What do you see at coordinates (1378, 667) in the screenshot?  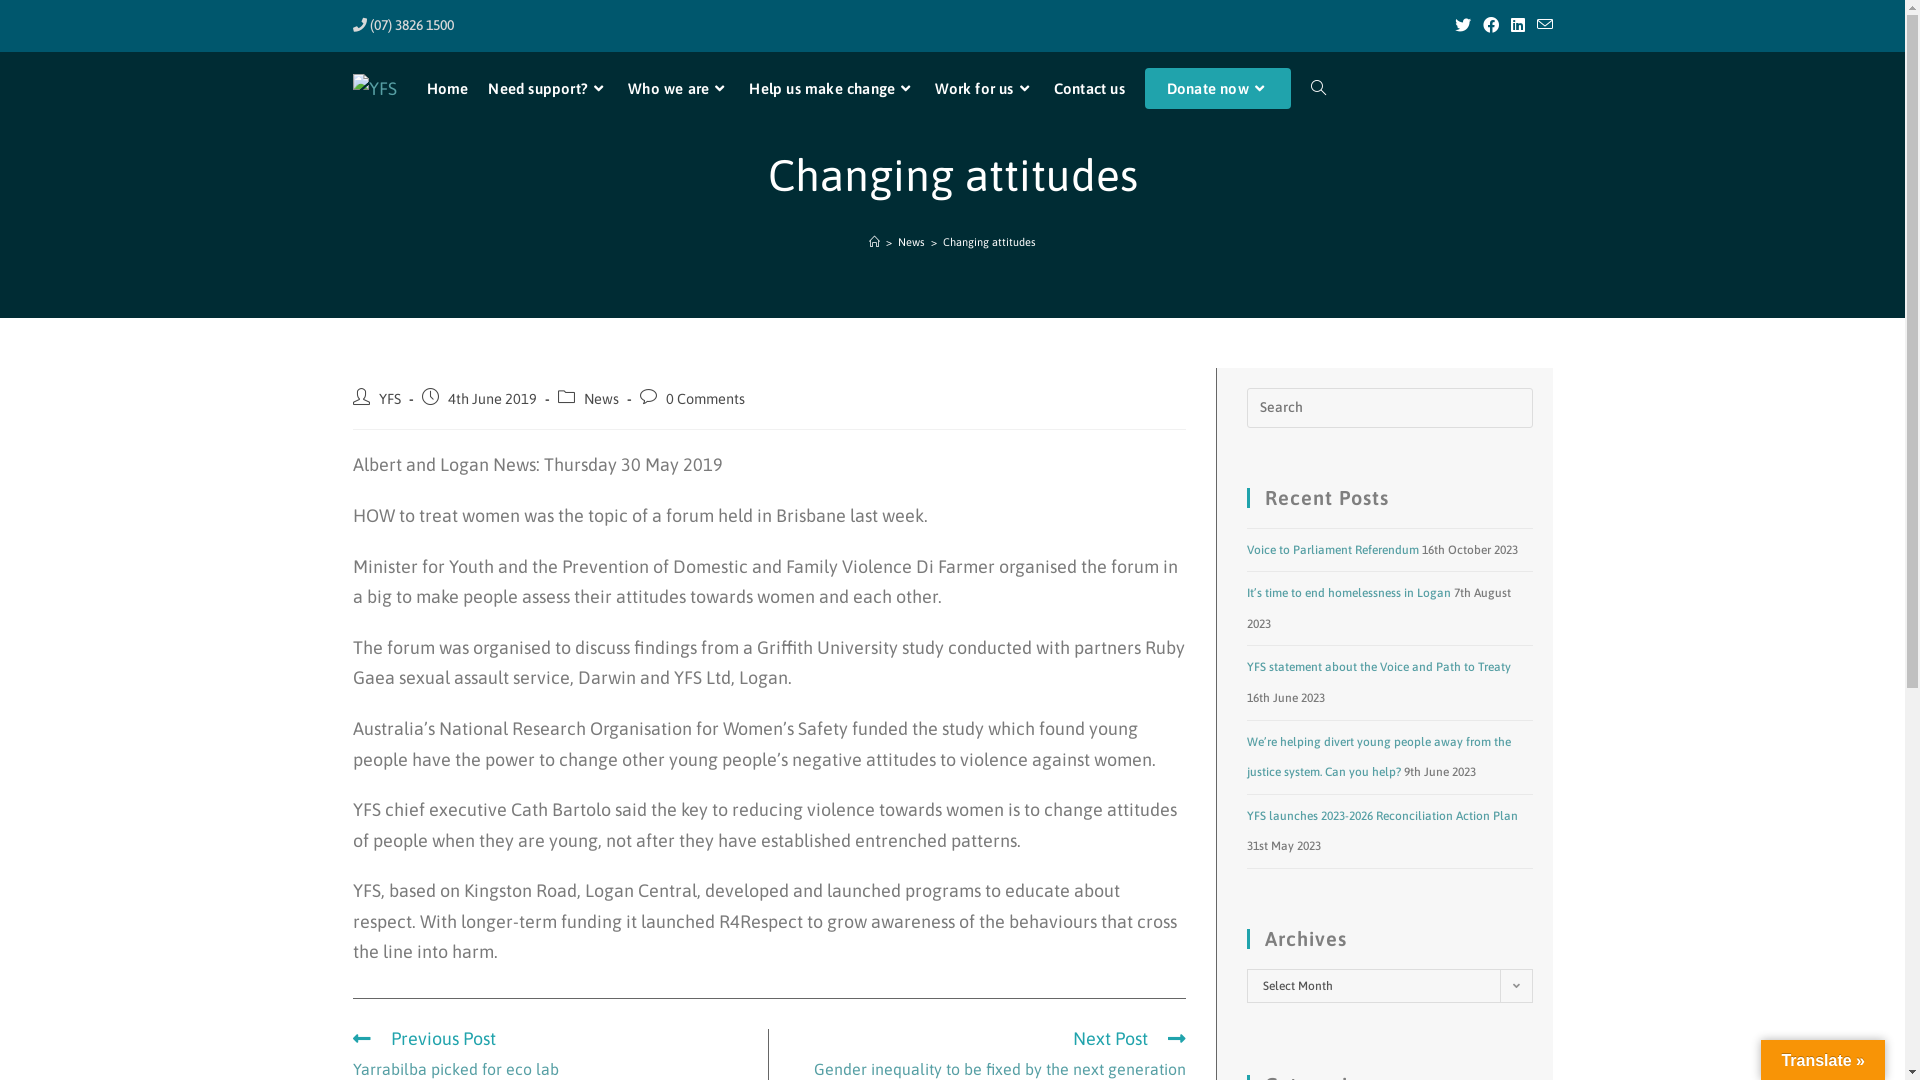 I see `YFS statement about the Voice and Path to Treaty` at bounding box center [1378, 667].